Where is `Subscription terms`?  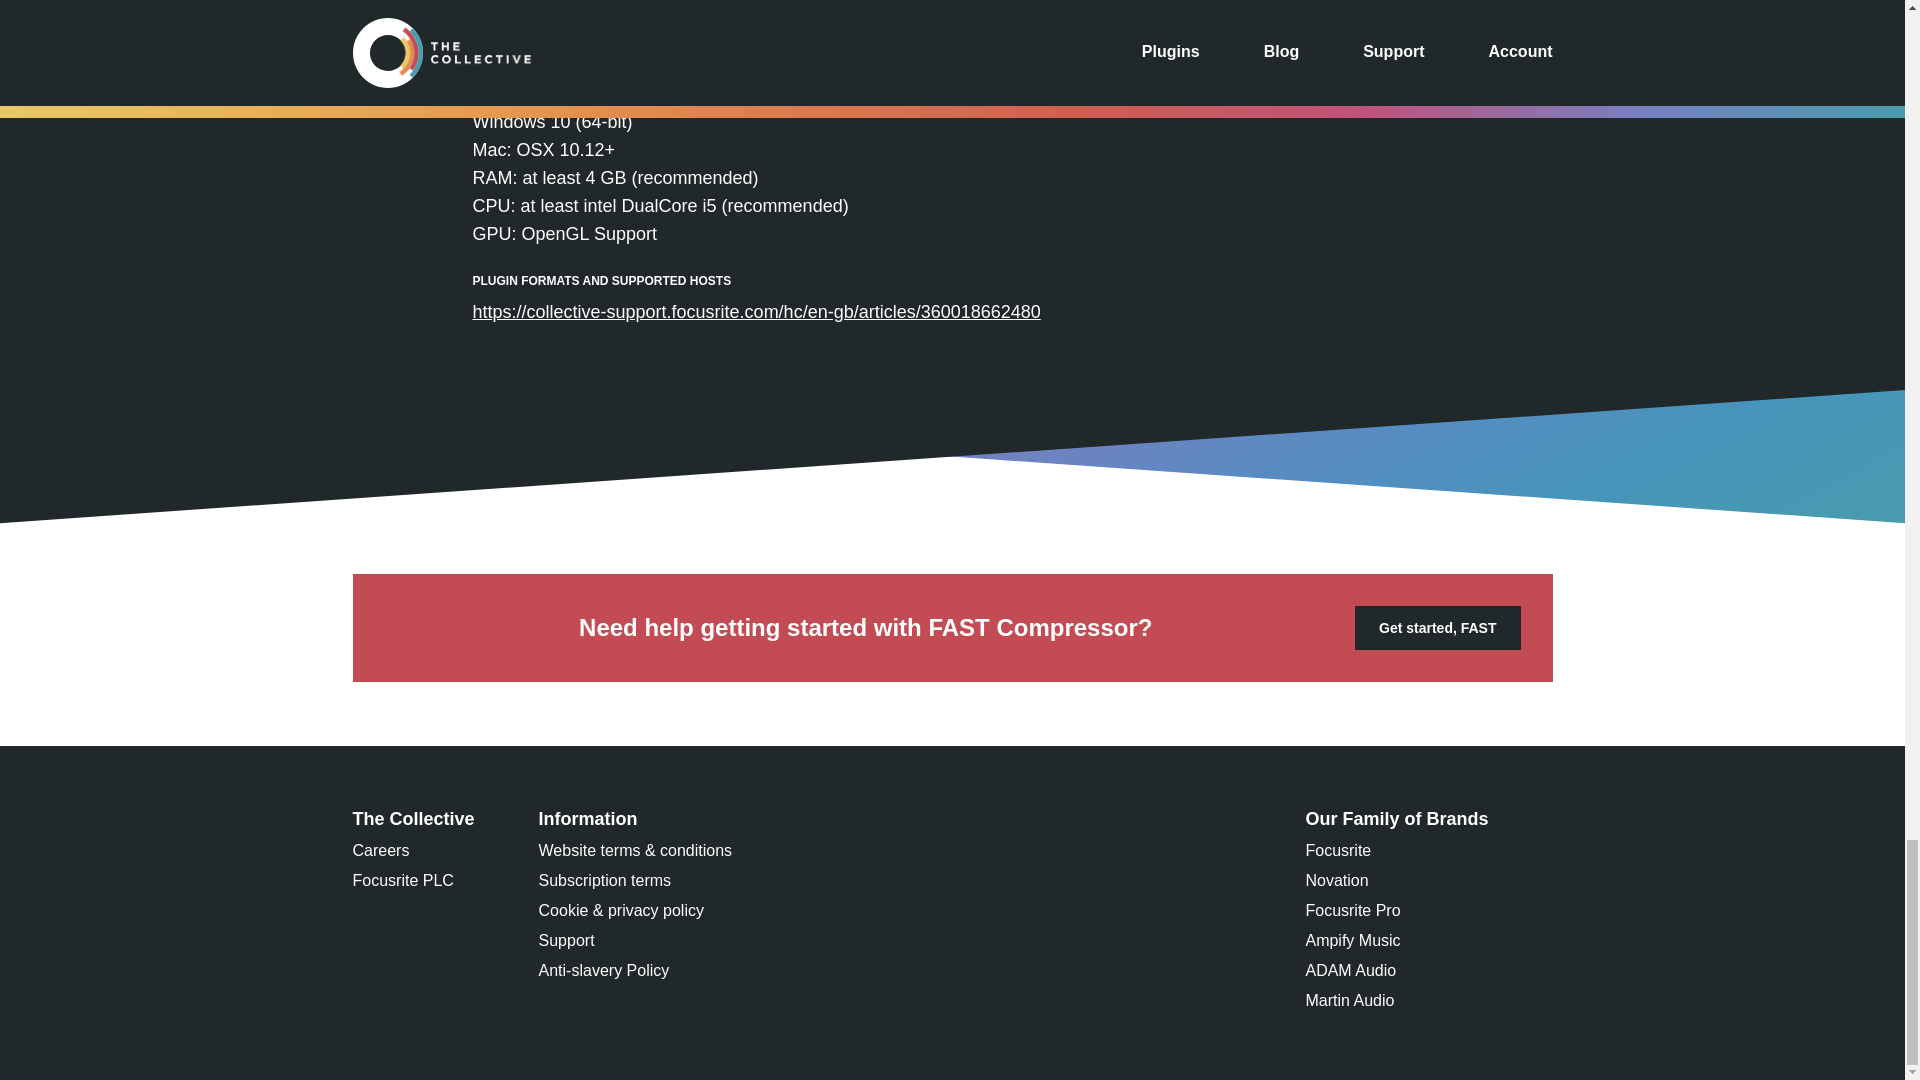 Subscription terms is located at coordinates (606, 884).